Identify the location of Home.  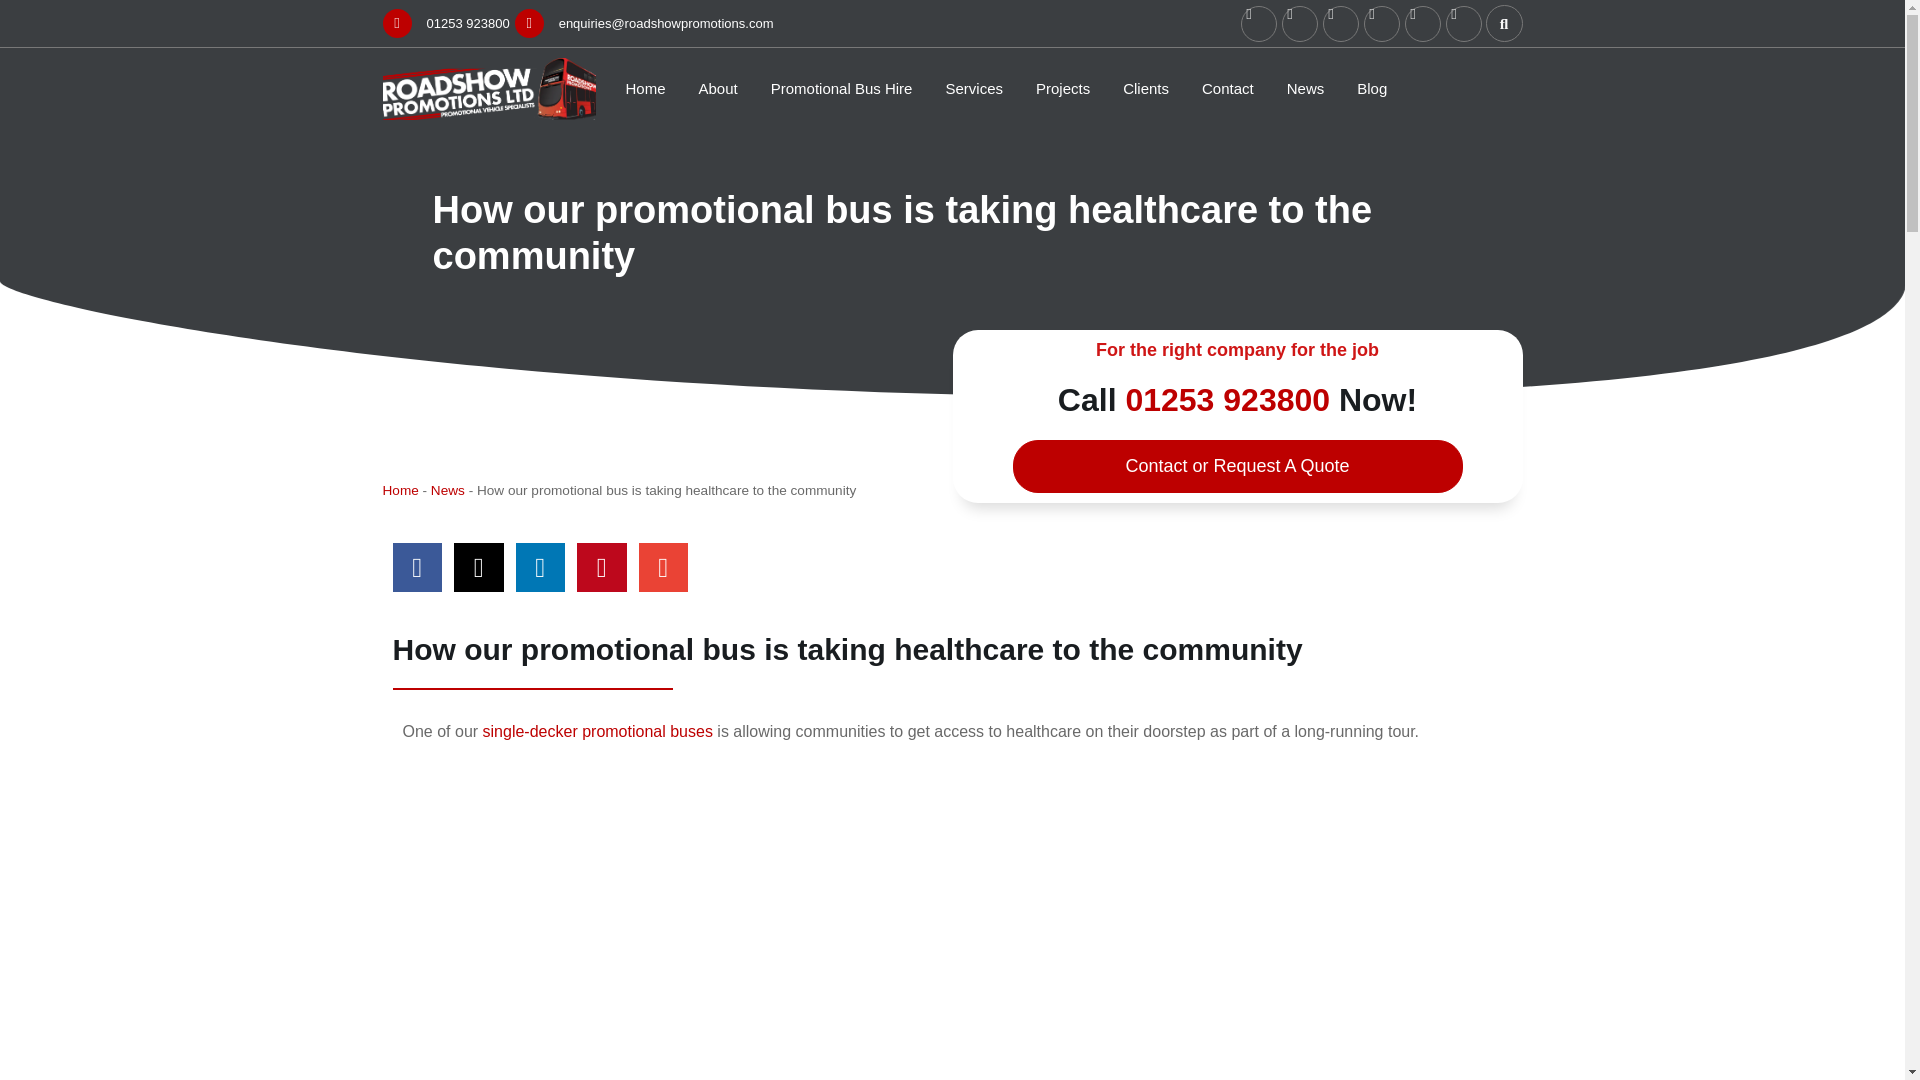
(646, 88).